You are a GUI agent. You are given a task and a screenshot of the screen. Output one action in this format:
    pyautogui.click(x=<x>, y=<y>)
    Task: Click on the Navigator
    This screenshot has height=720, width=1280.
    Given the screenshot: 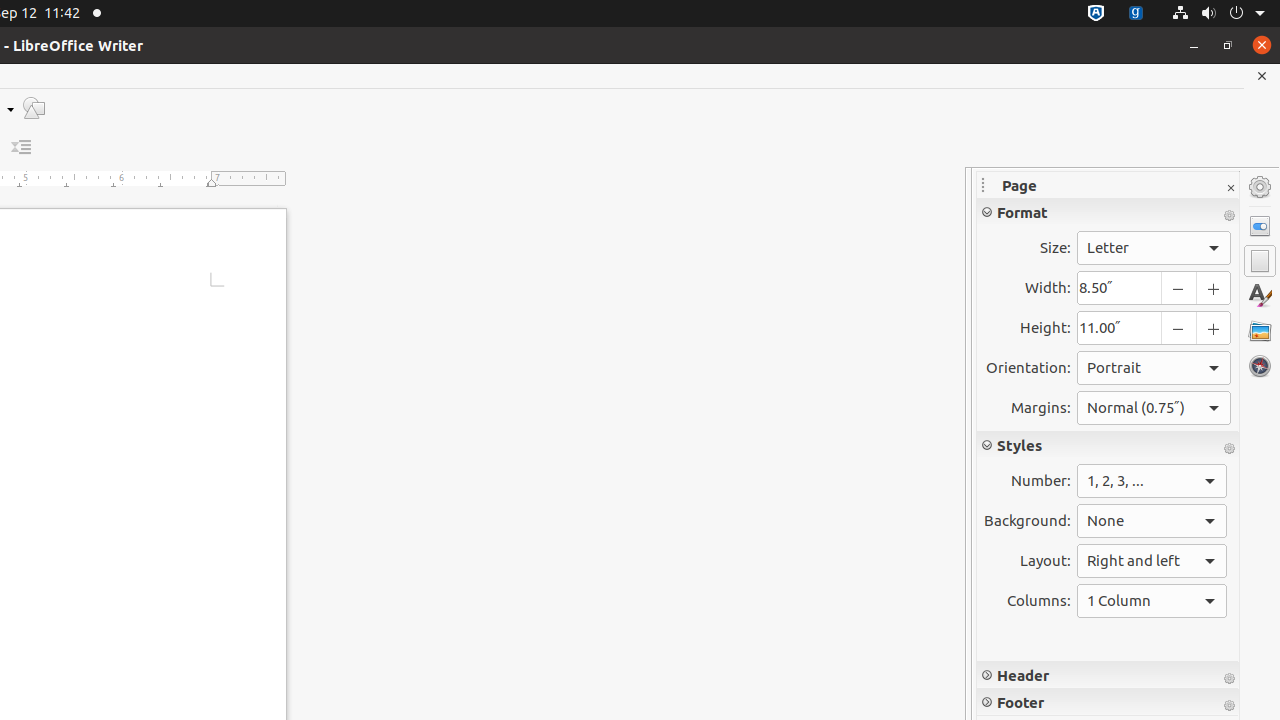 What is the action you would take?
    pyautogui.click(x=1260, y=366)
    